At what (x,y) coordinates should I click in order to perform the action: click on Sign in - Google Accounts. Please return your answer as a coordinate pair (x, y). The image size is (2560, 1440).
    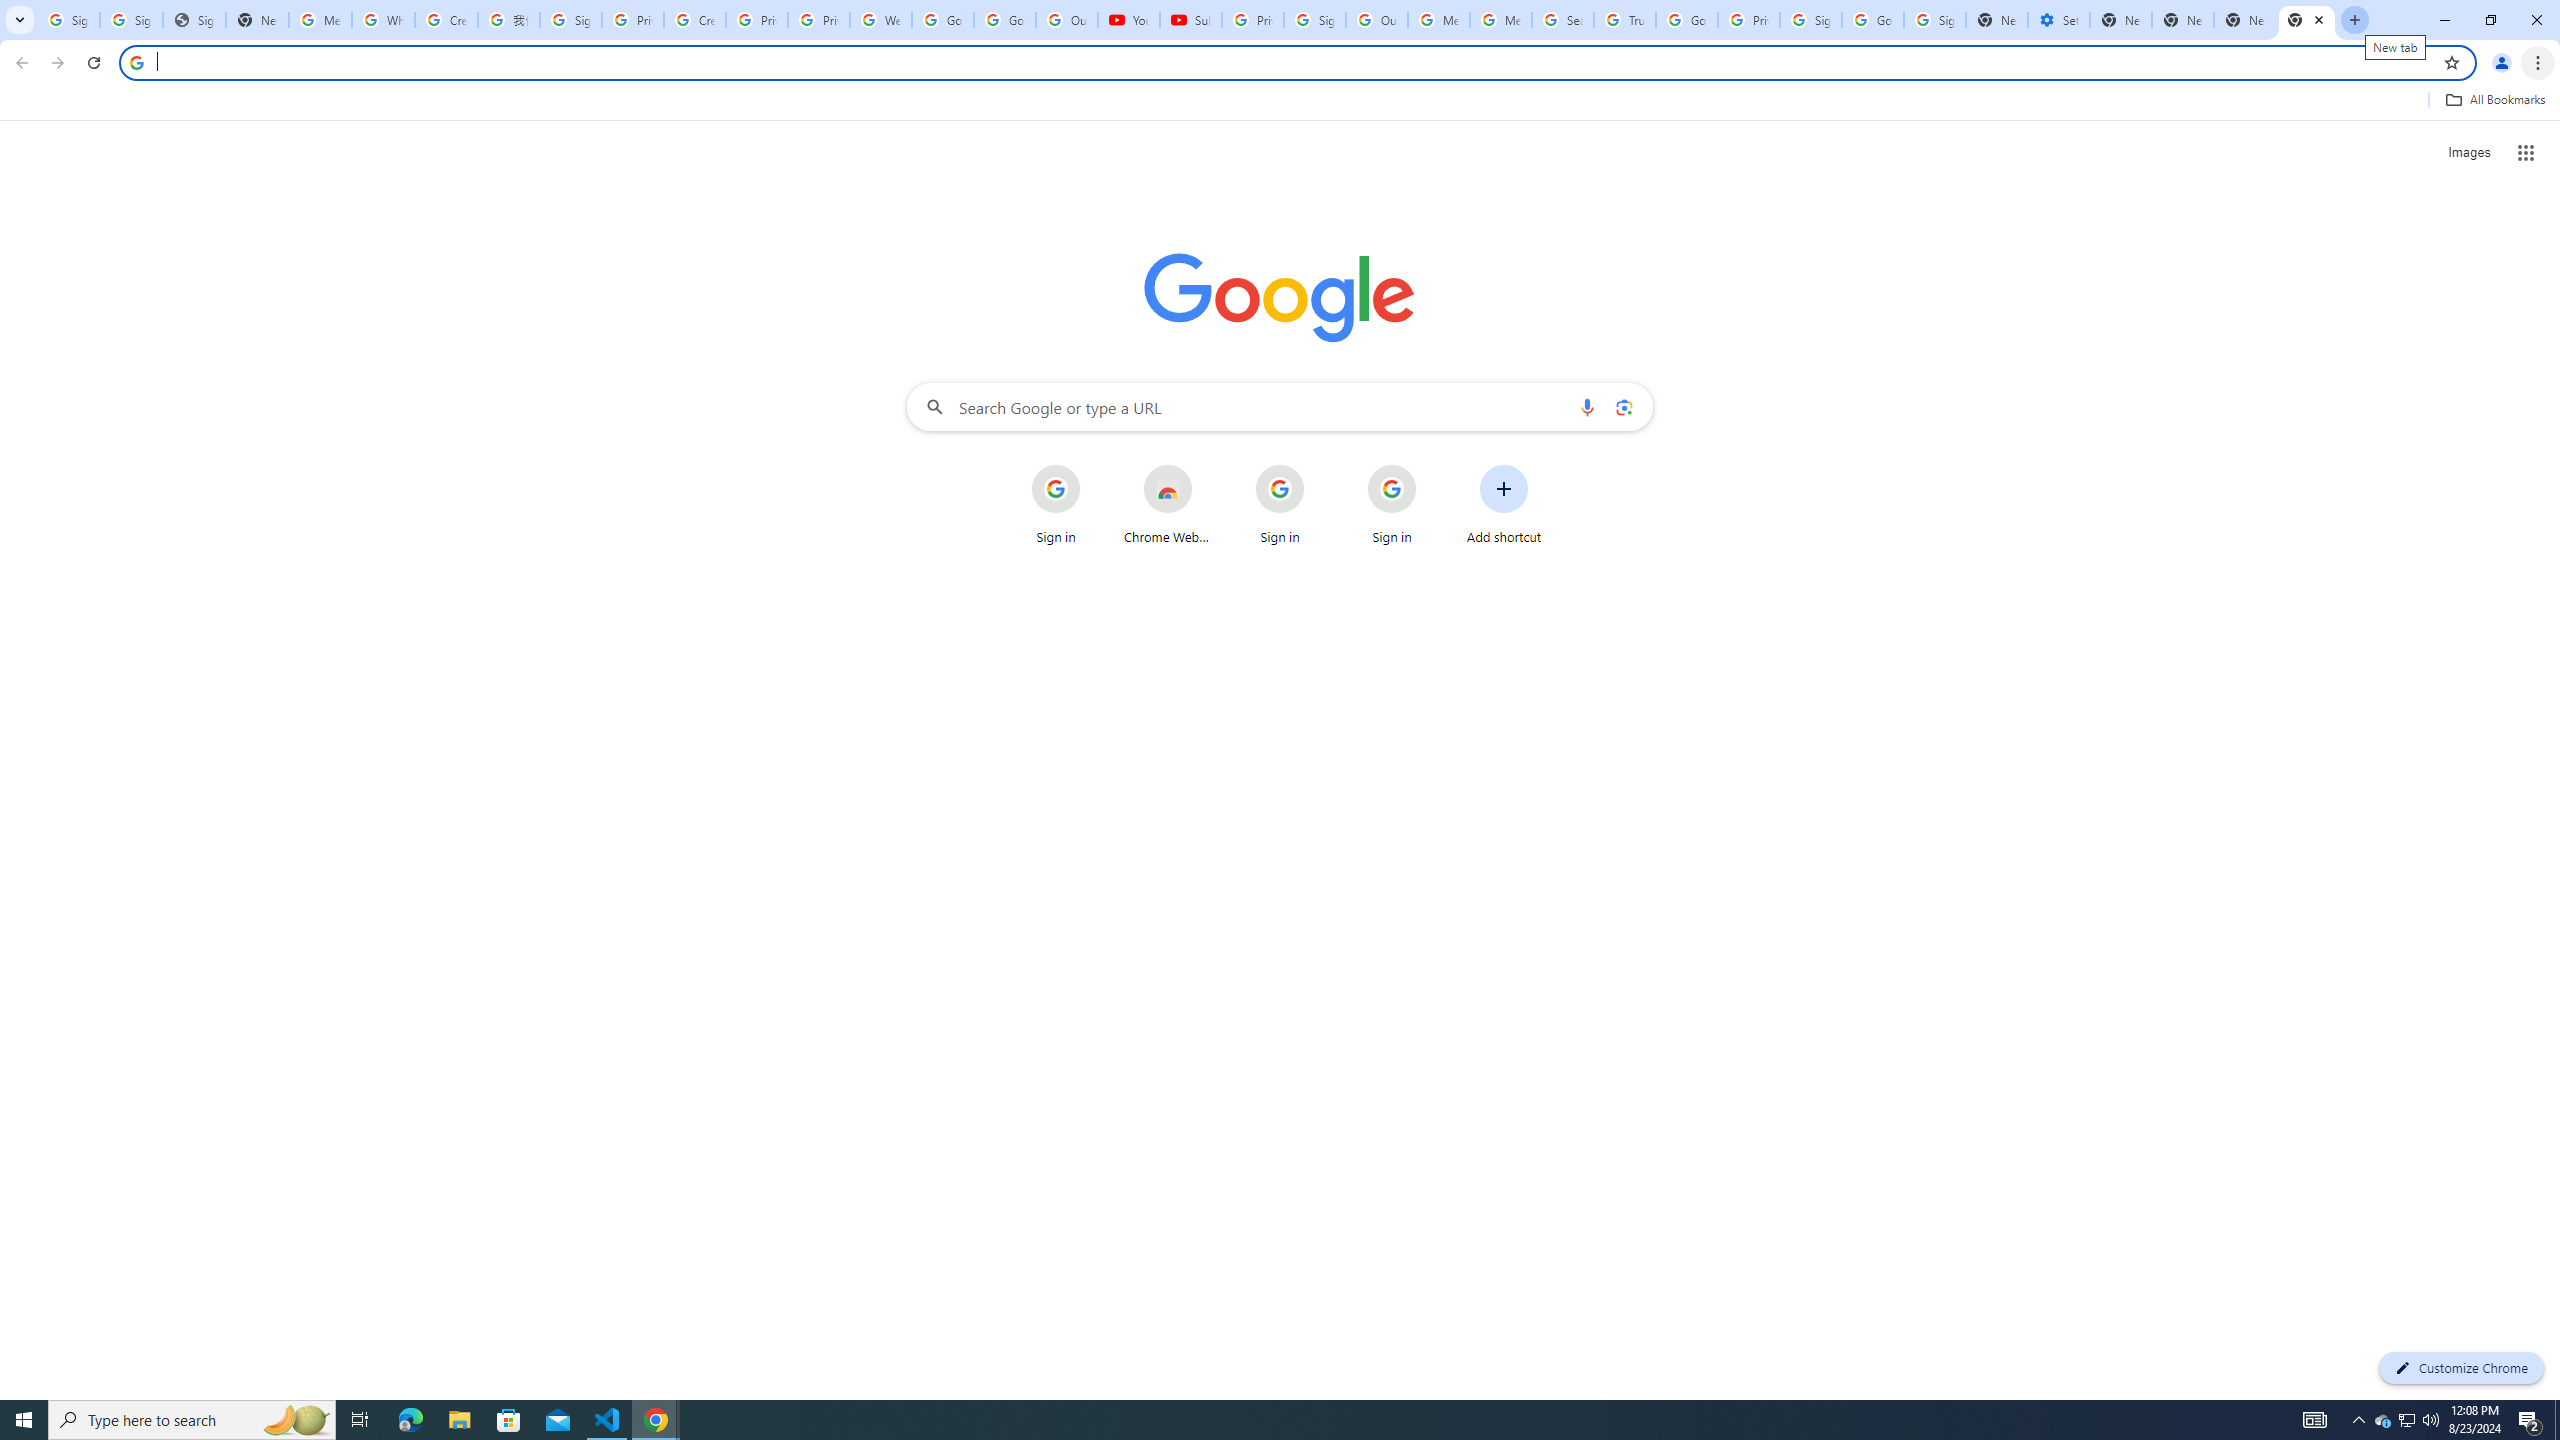
    Looking at the image, I should click on (1934, 20).